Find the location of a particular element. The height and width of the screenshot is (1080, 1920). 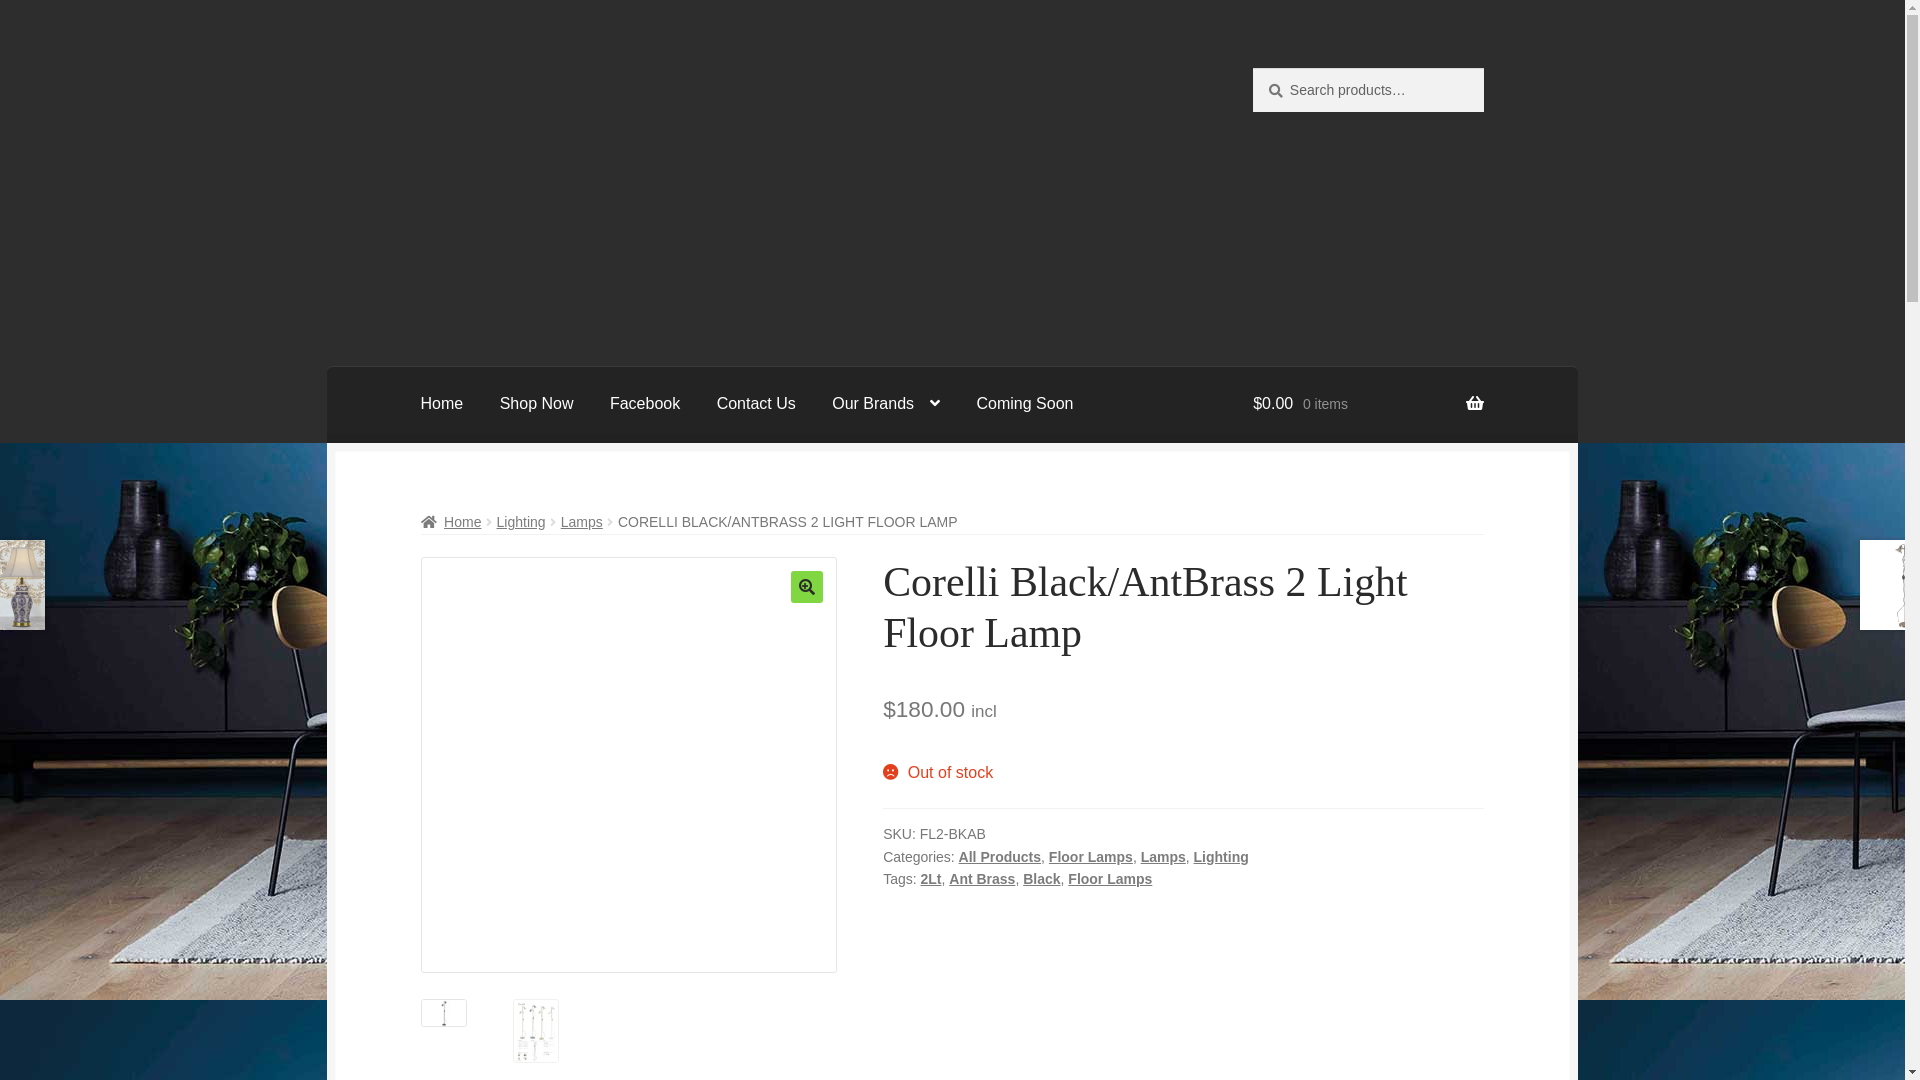

Floor Lamps is located at coordinates (1110, 879).